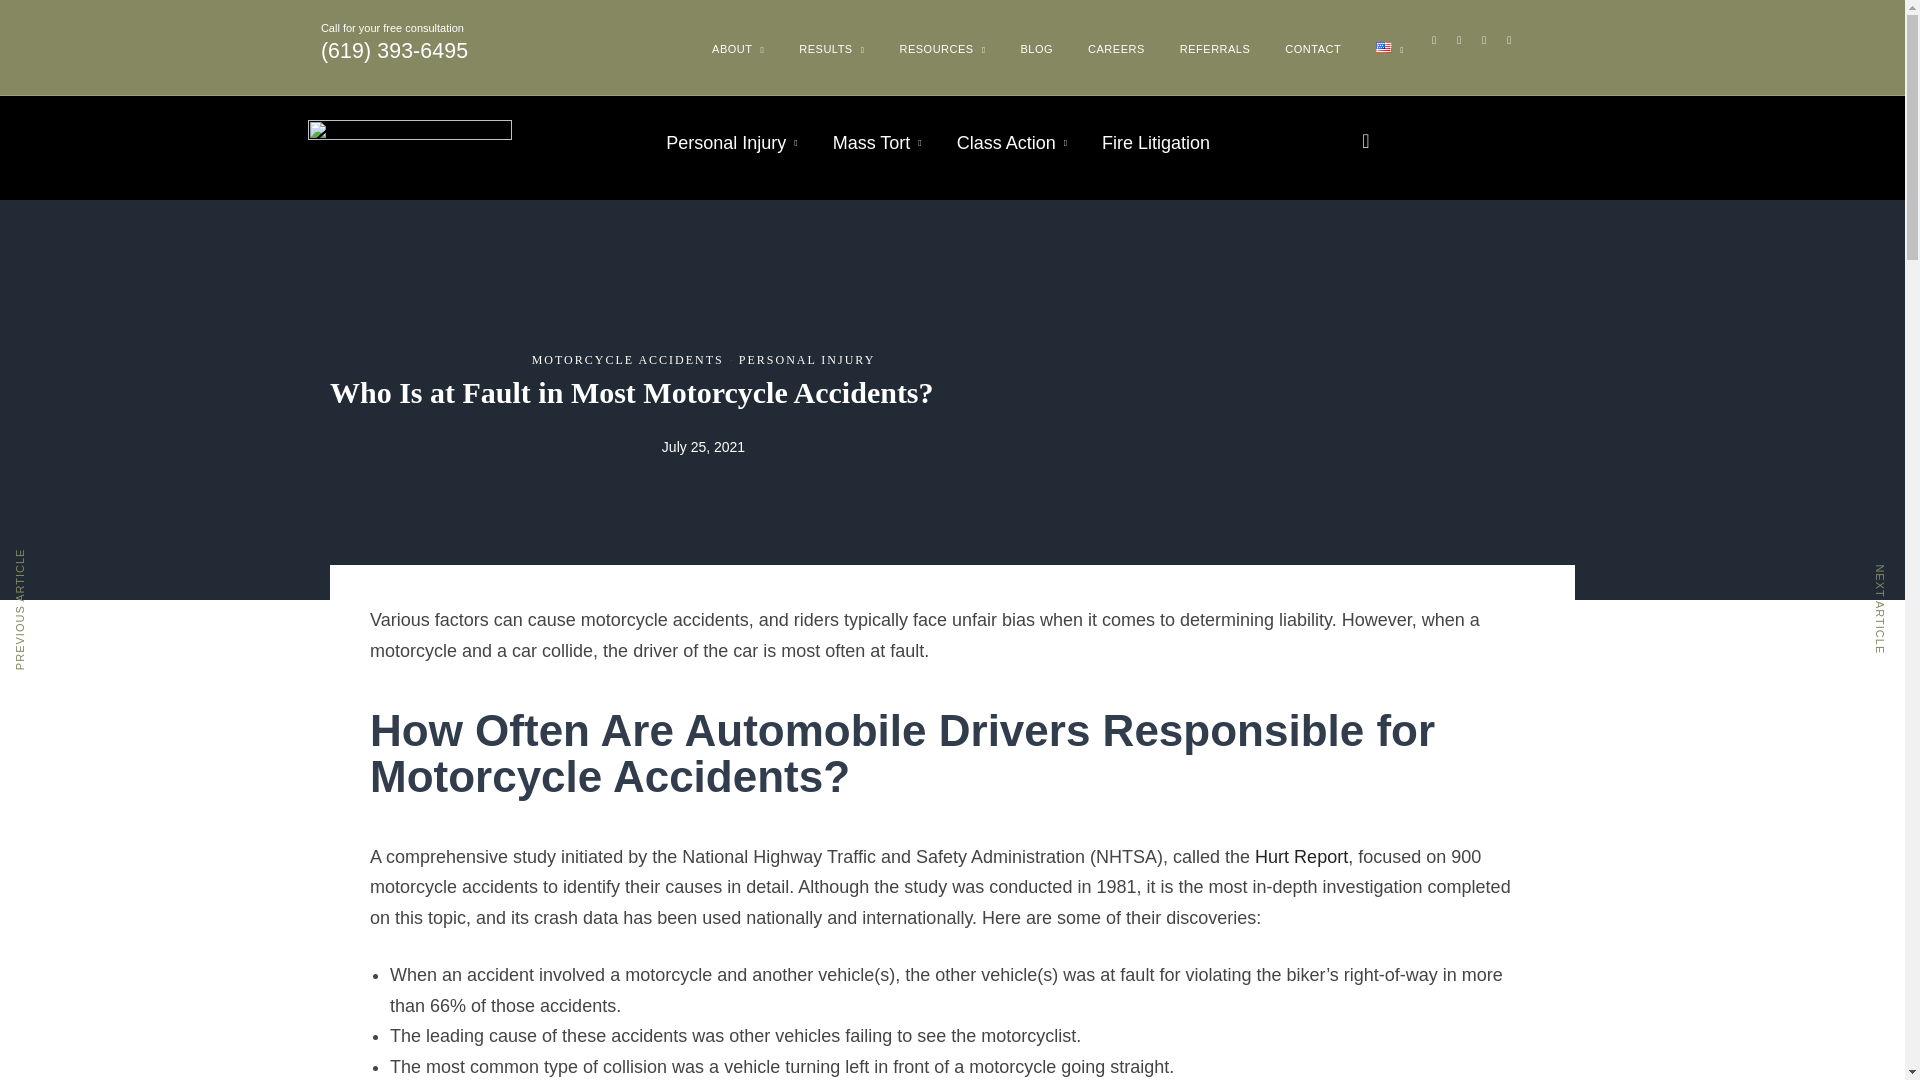 This screenshot has width=1920, height=1080. What do you see at coordinates (877, 143) in the screenshot?
I see `Mass Tort` at bounding box center [877, 143].